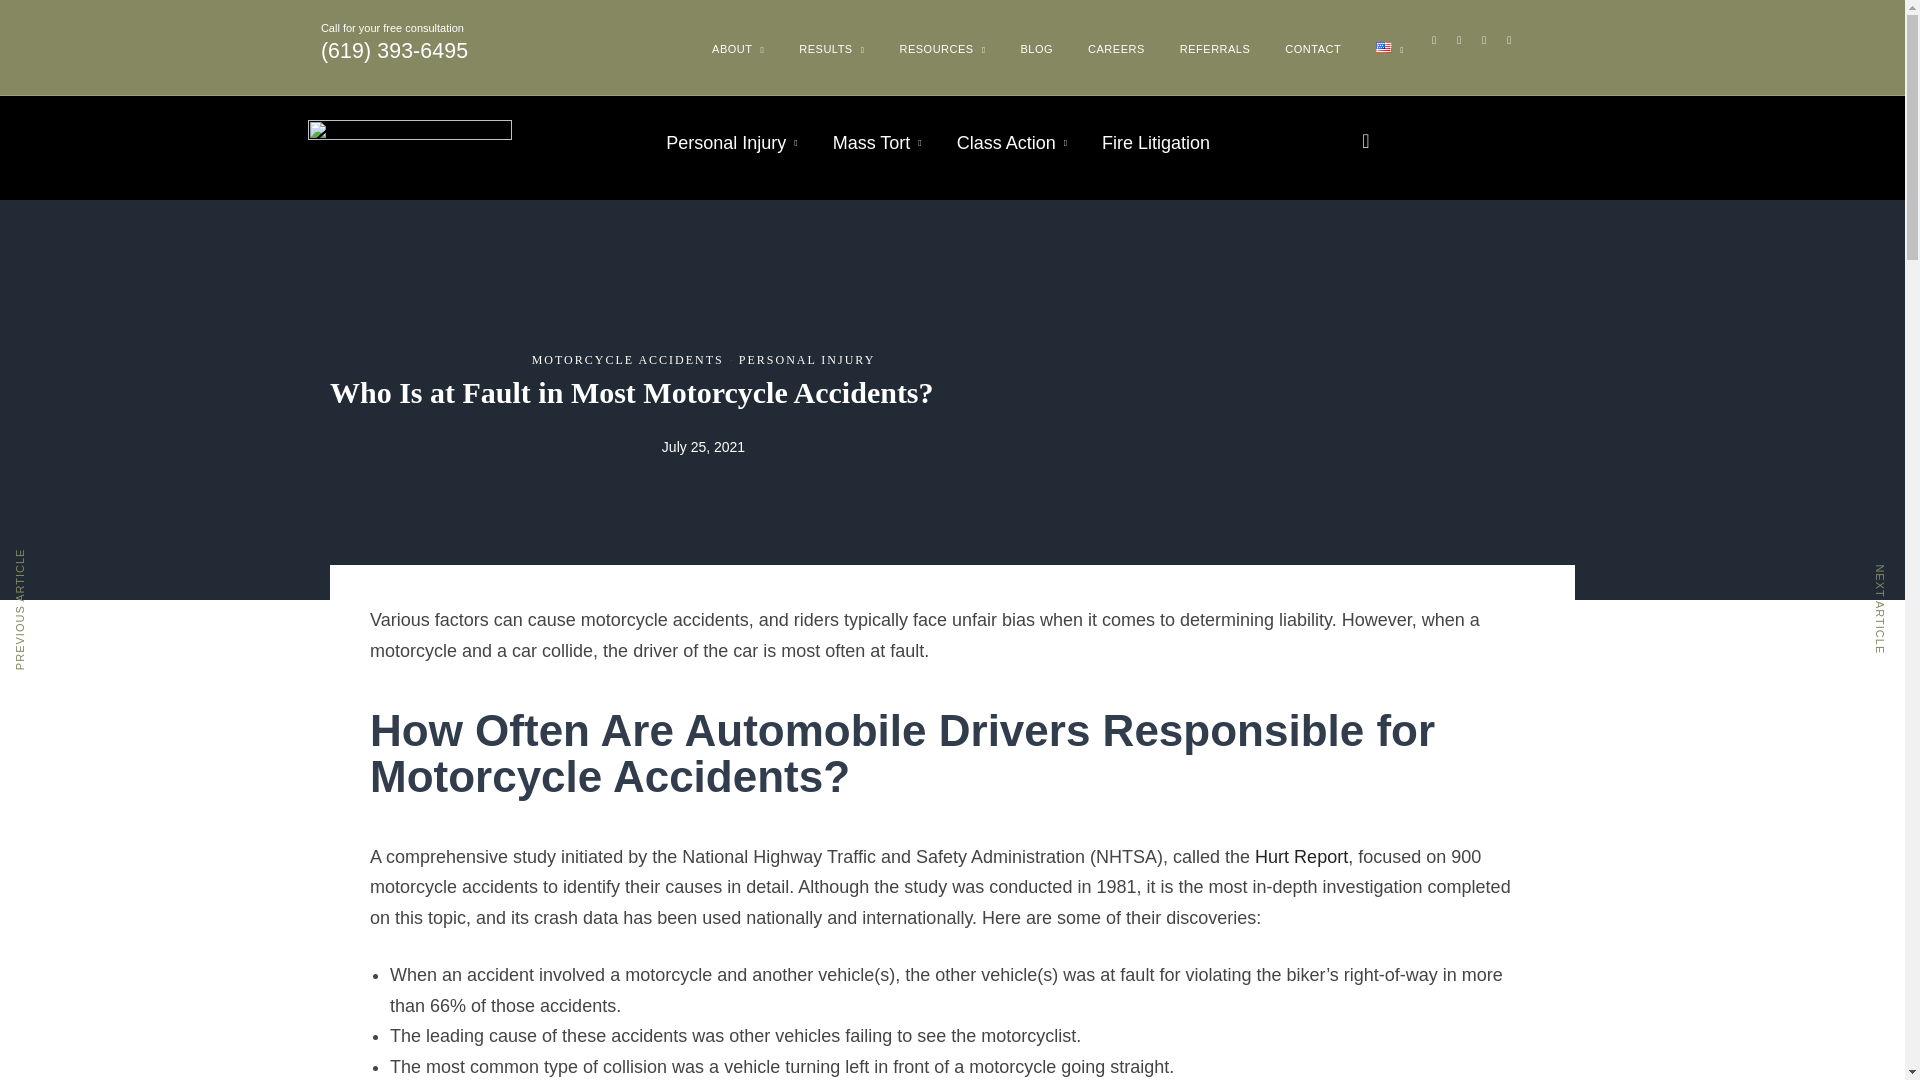 This screenshot has width=1920, height=1080. What do you see at coordinates (877, 143) in the screenshot?
I see `Mass Tort` at bounding box center [877, 143].